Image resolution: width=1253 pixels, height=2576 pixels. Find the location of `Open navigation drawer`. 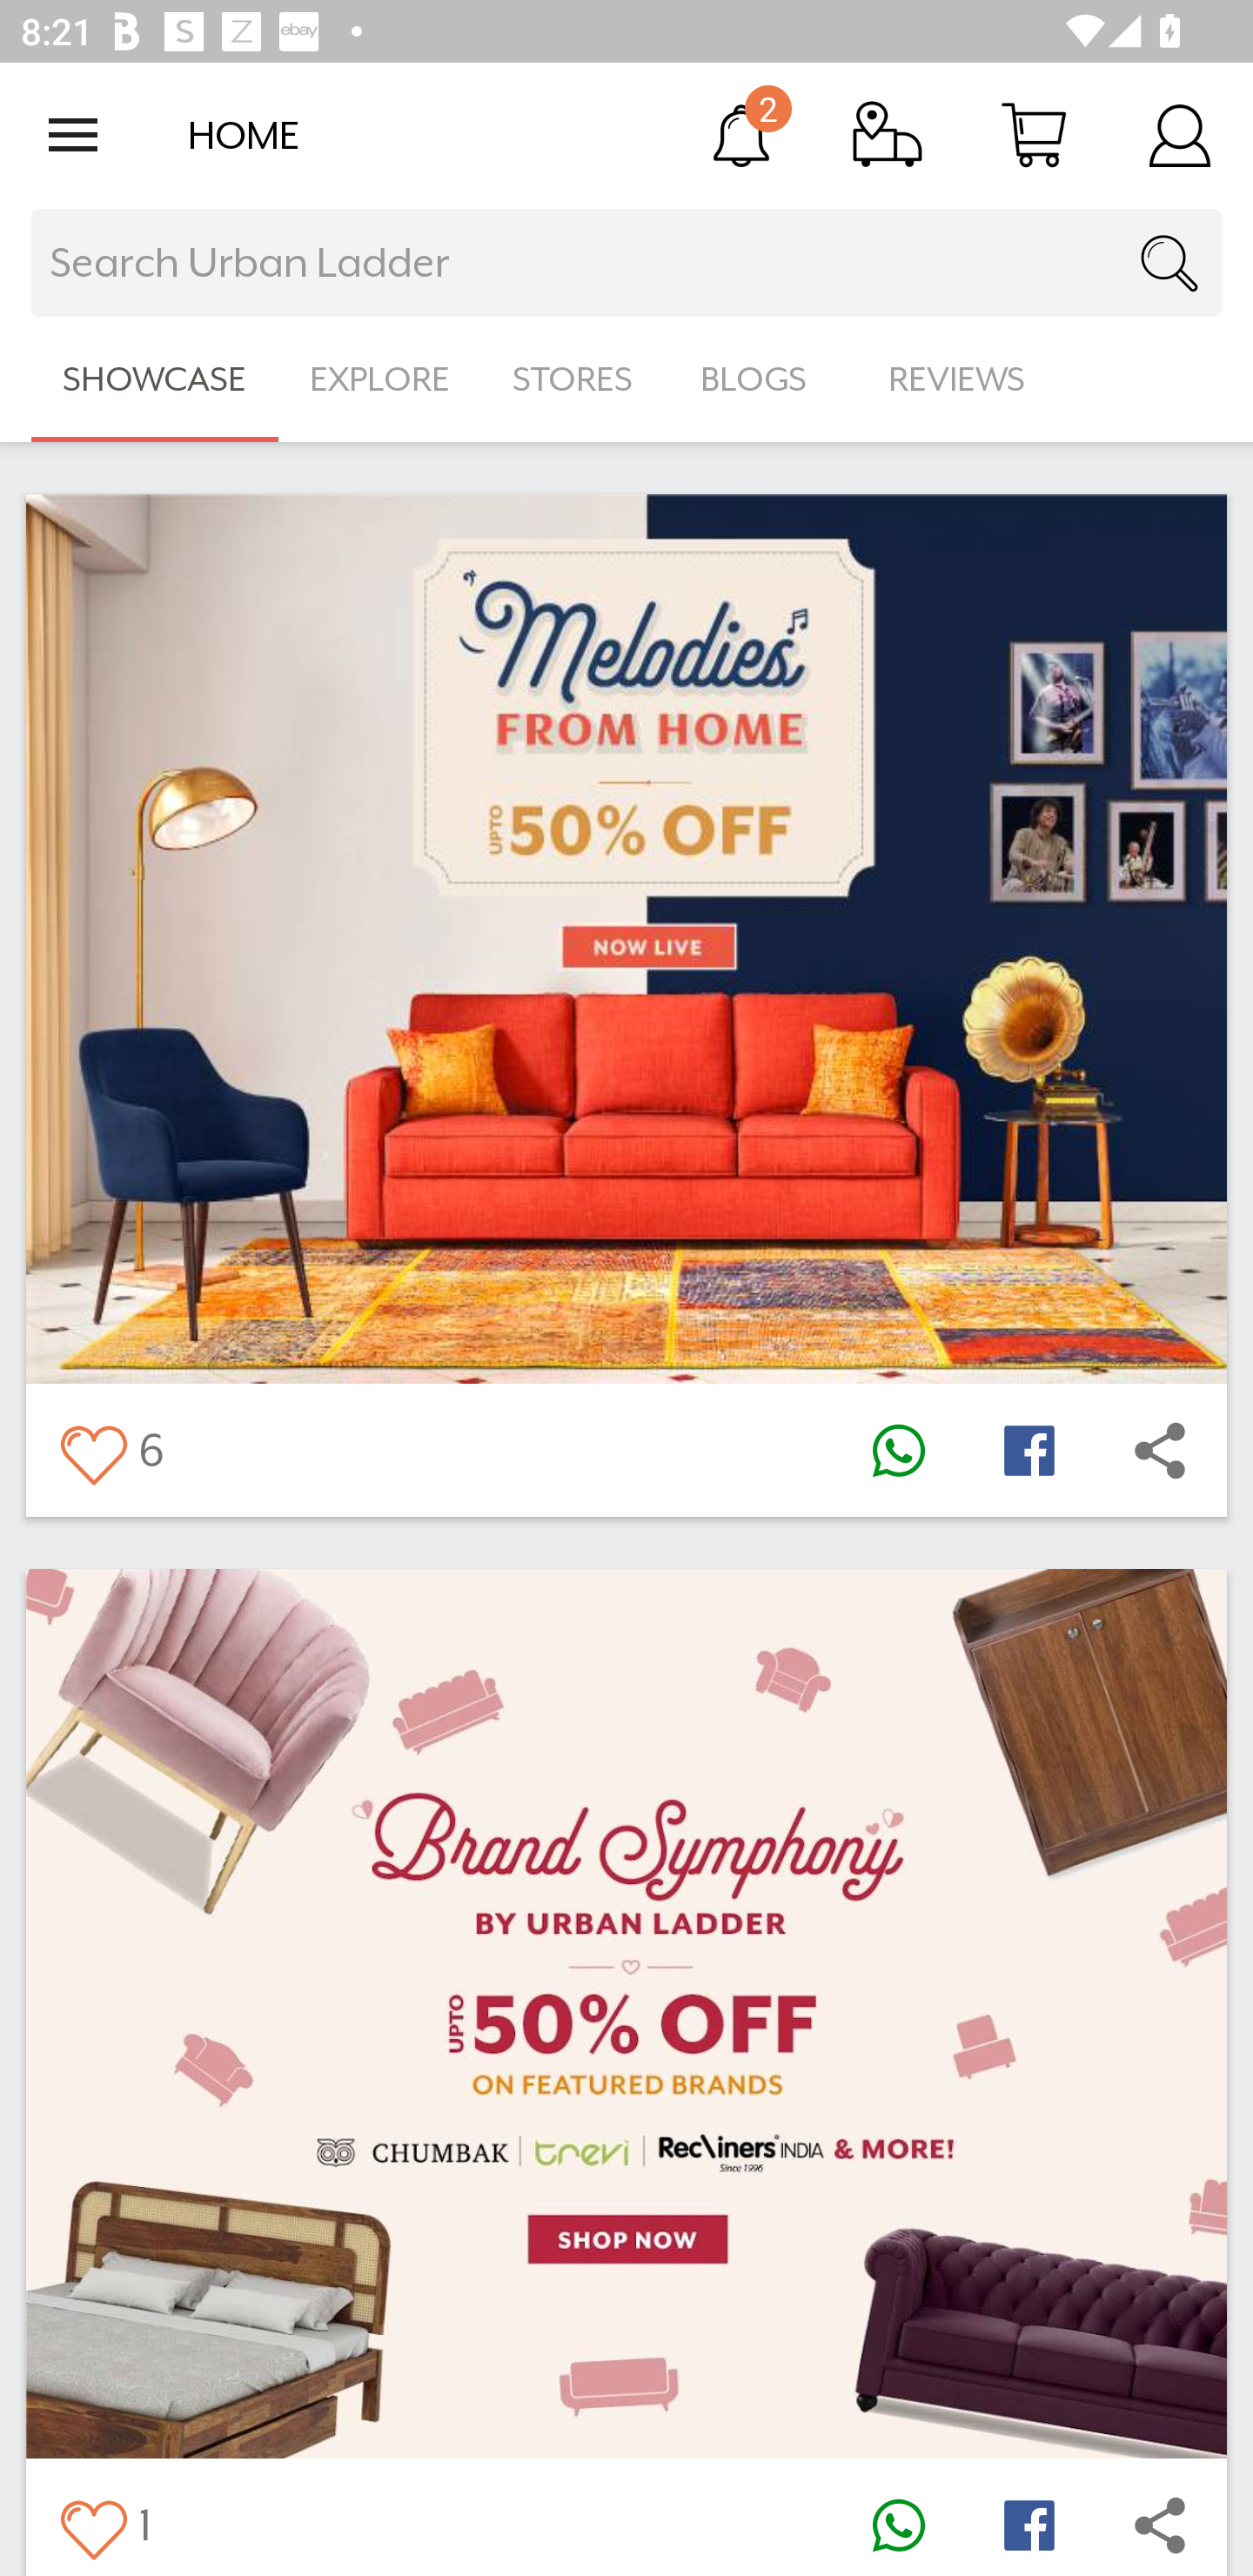

Open navigation drawer is located at coordinates (73, 135).